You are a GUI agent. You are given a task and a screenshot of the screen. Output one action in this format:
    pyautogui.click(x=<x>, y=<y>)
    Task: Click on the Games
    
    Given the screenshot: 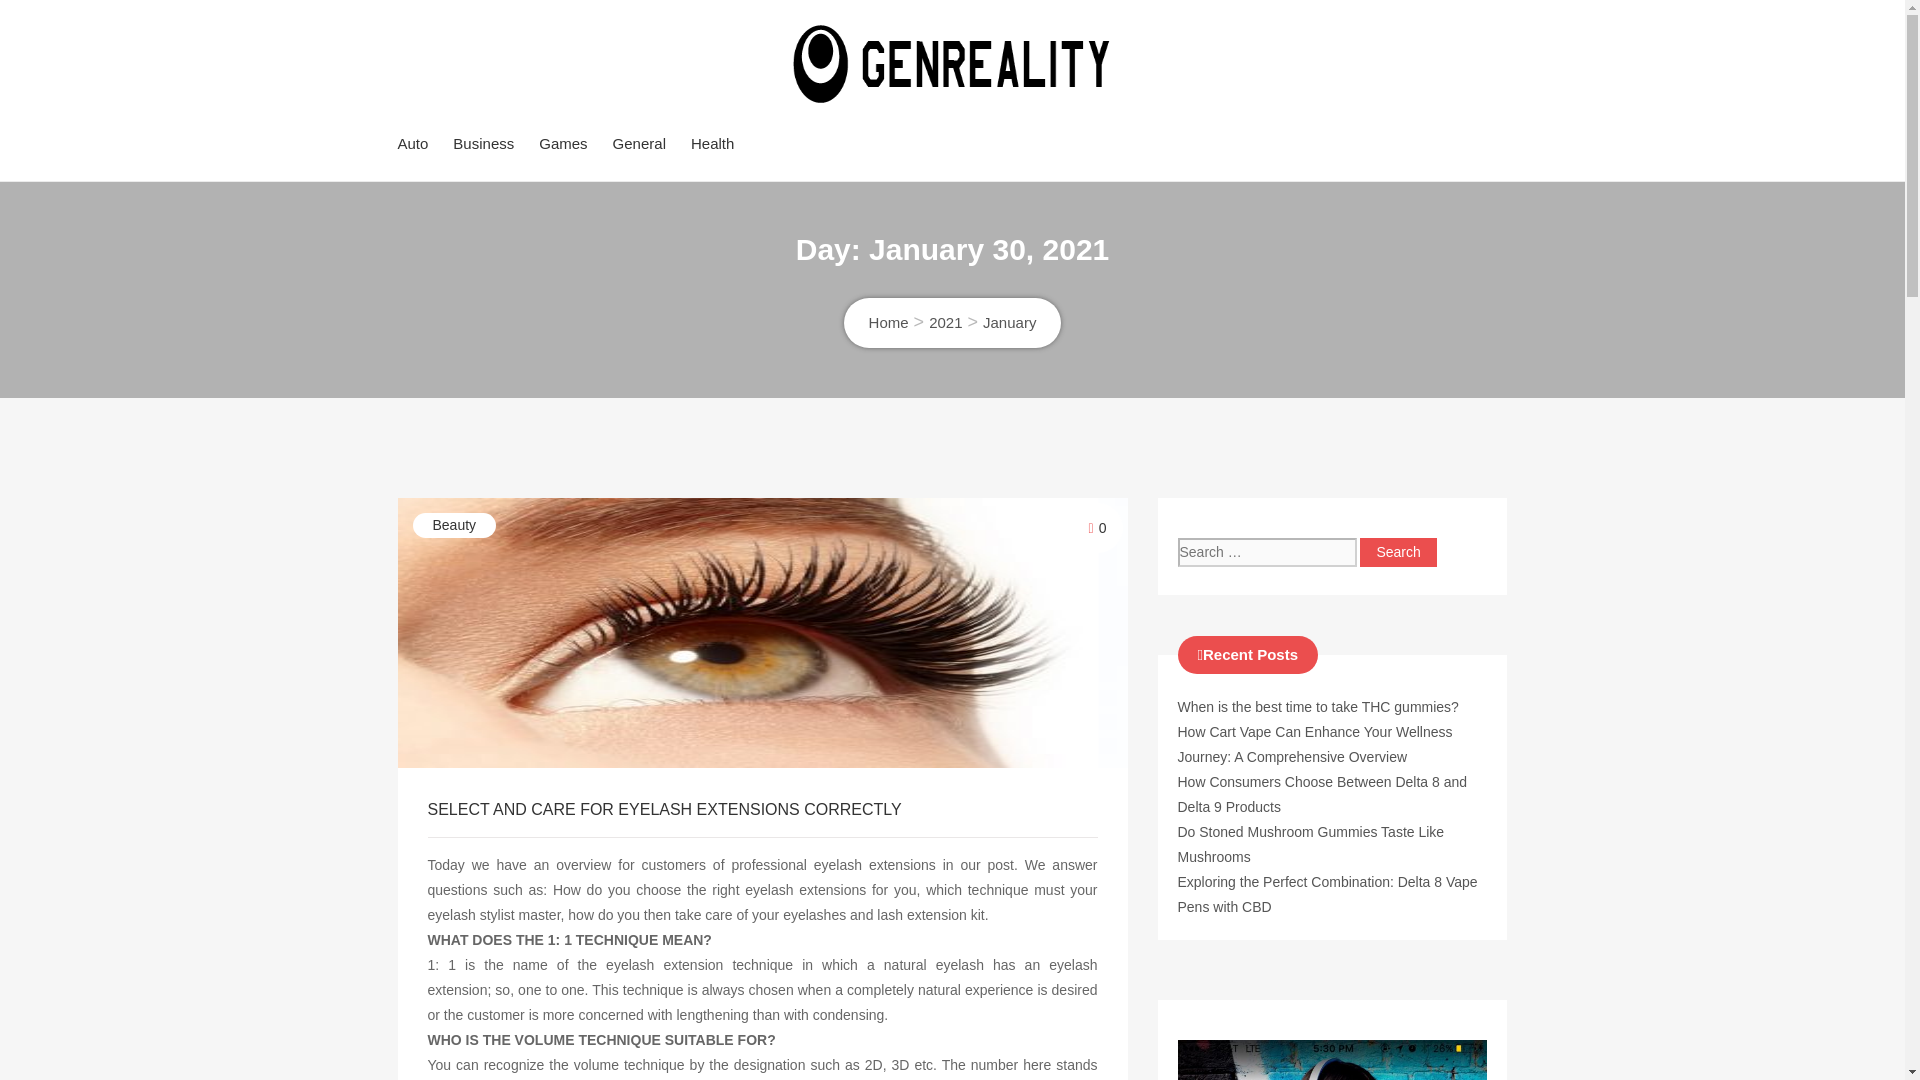 What is the action you would take?
    pyautogui.click(x=563, y=142)
    